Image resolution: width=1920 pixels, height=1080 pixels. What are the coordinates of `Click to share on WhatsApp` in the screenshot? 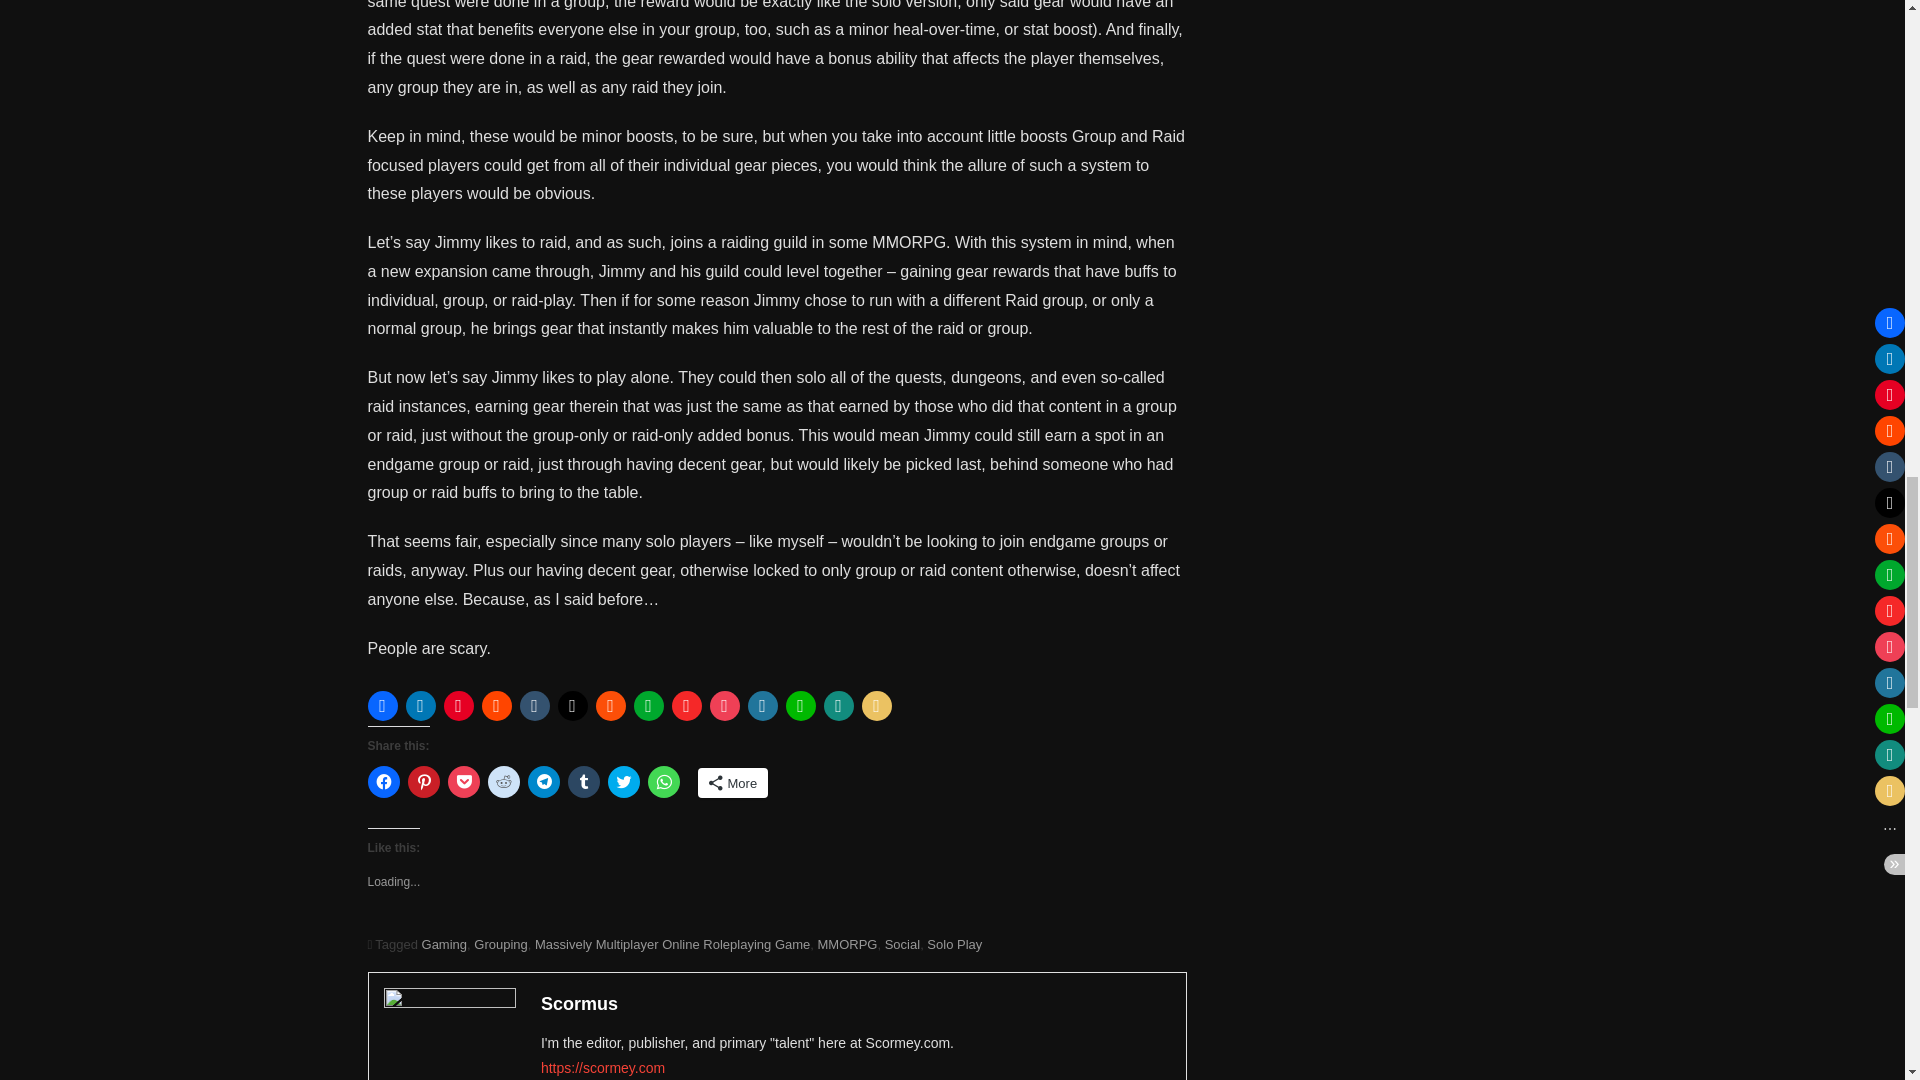 It's located at (664, 782).